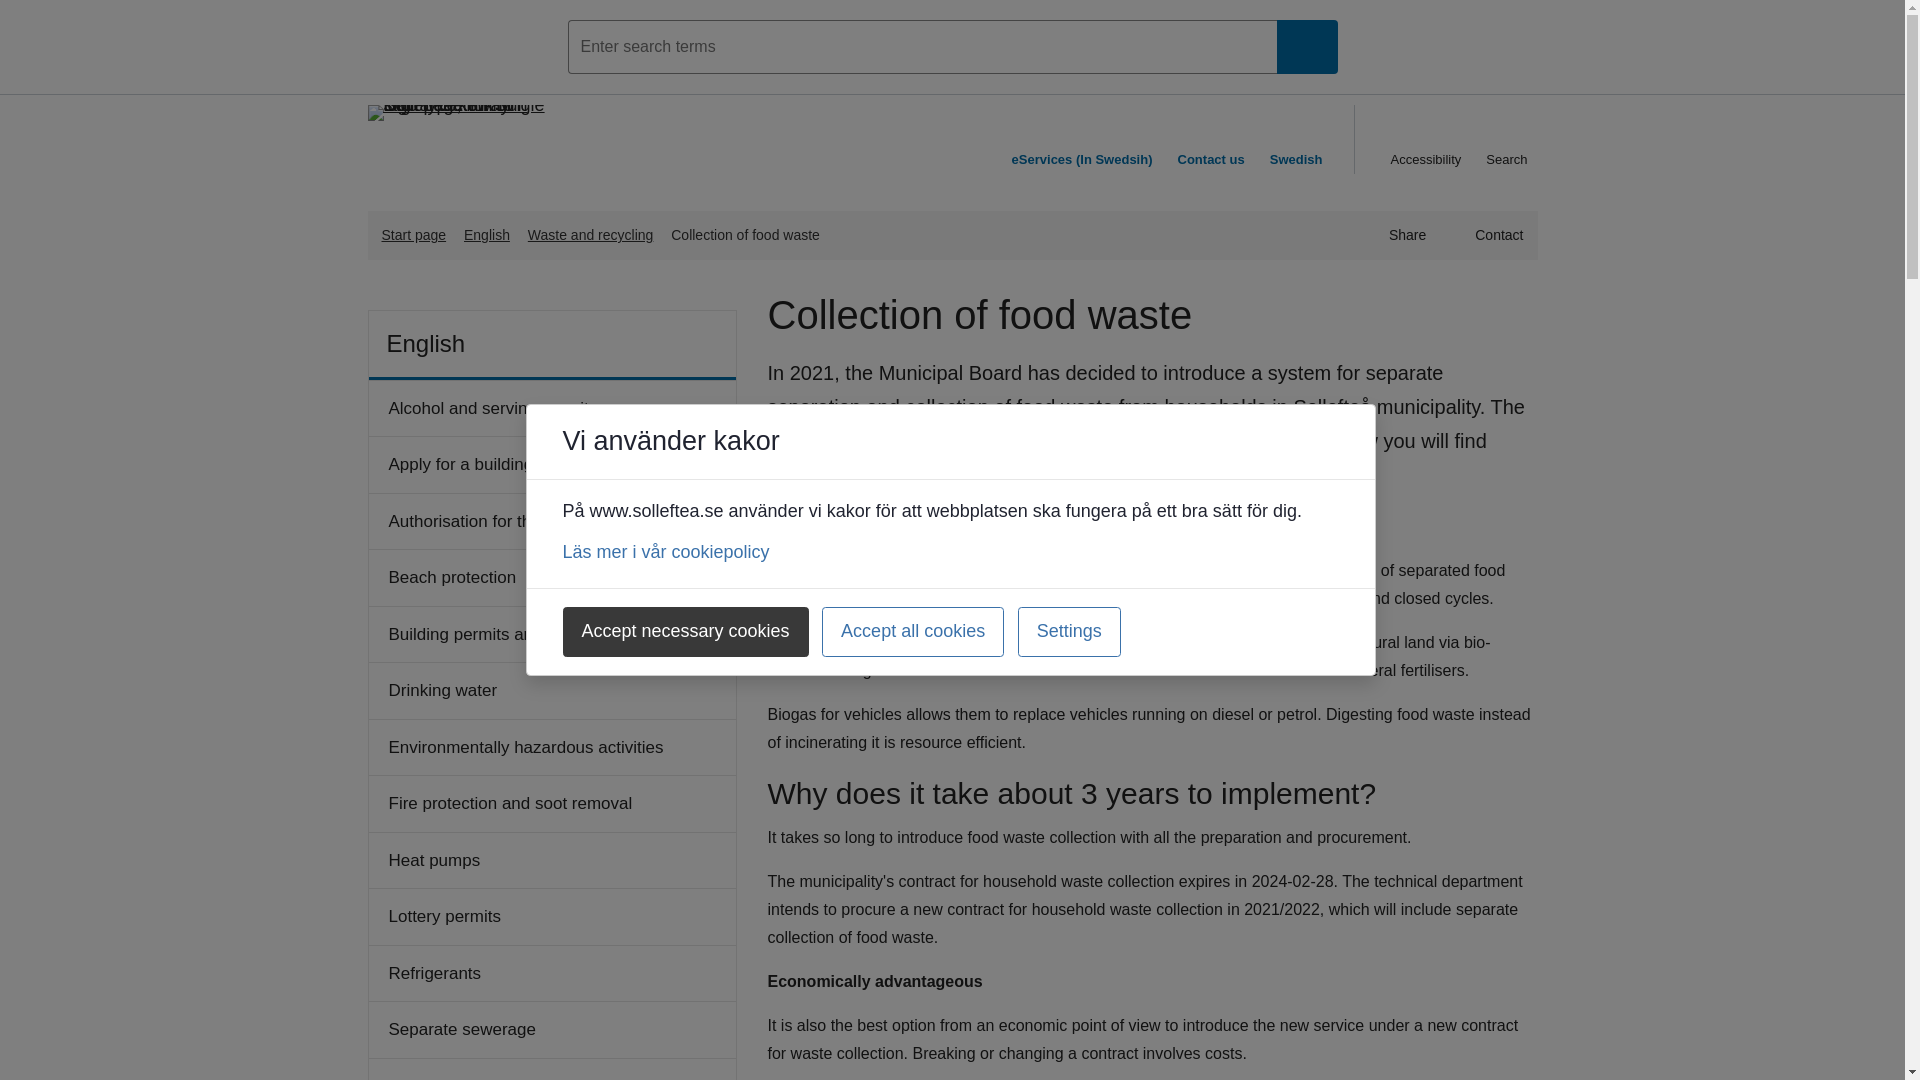 This screenshot has width=1920, height=1080. What do you see at coordinates (1069, 631) in the screenshot?
I see `Settings` at bounding box center [1069, 631].